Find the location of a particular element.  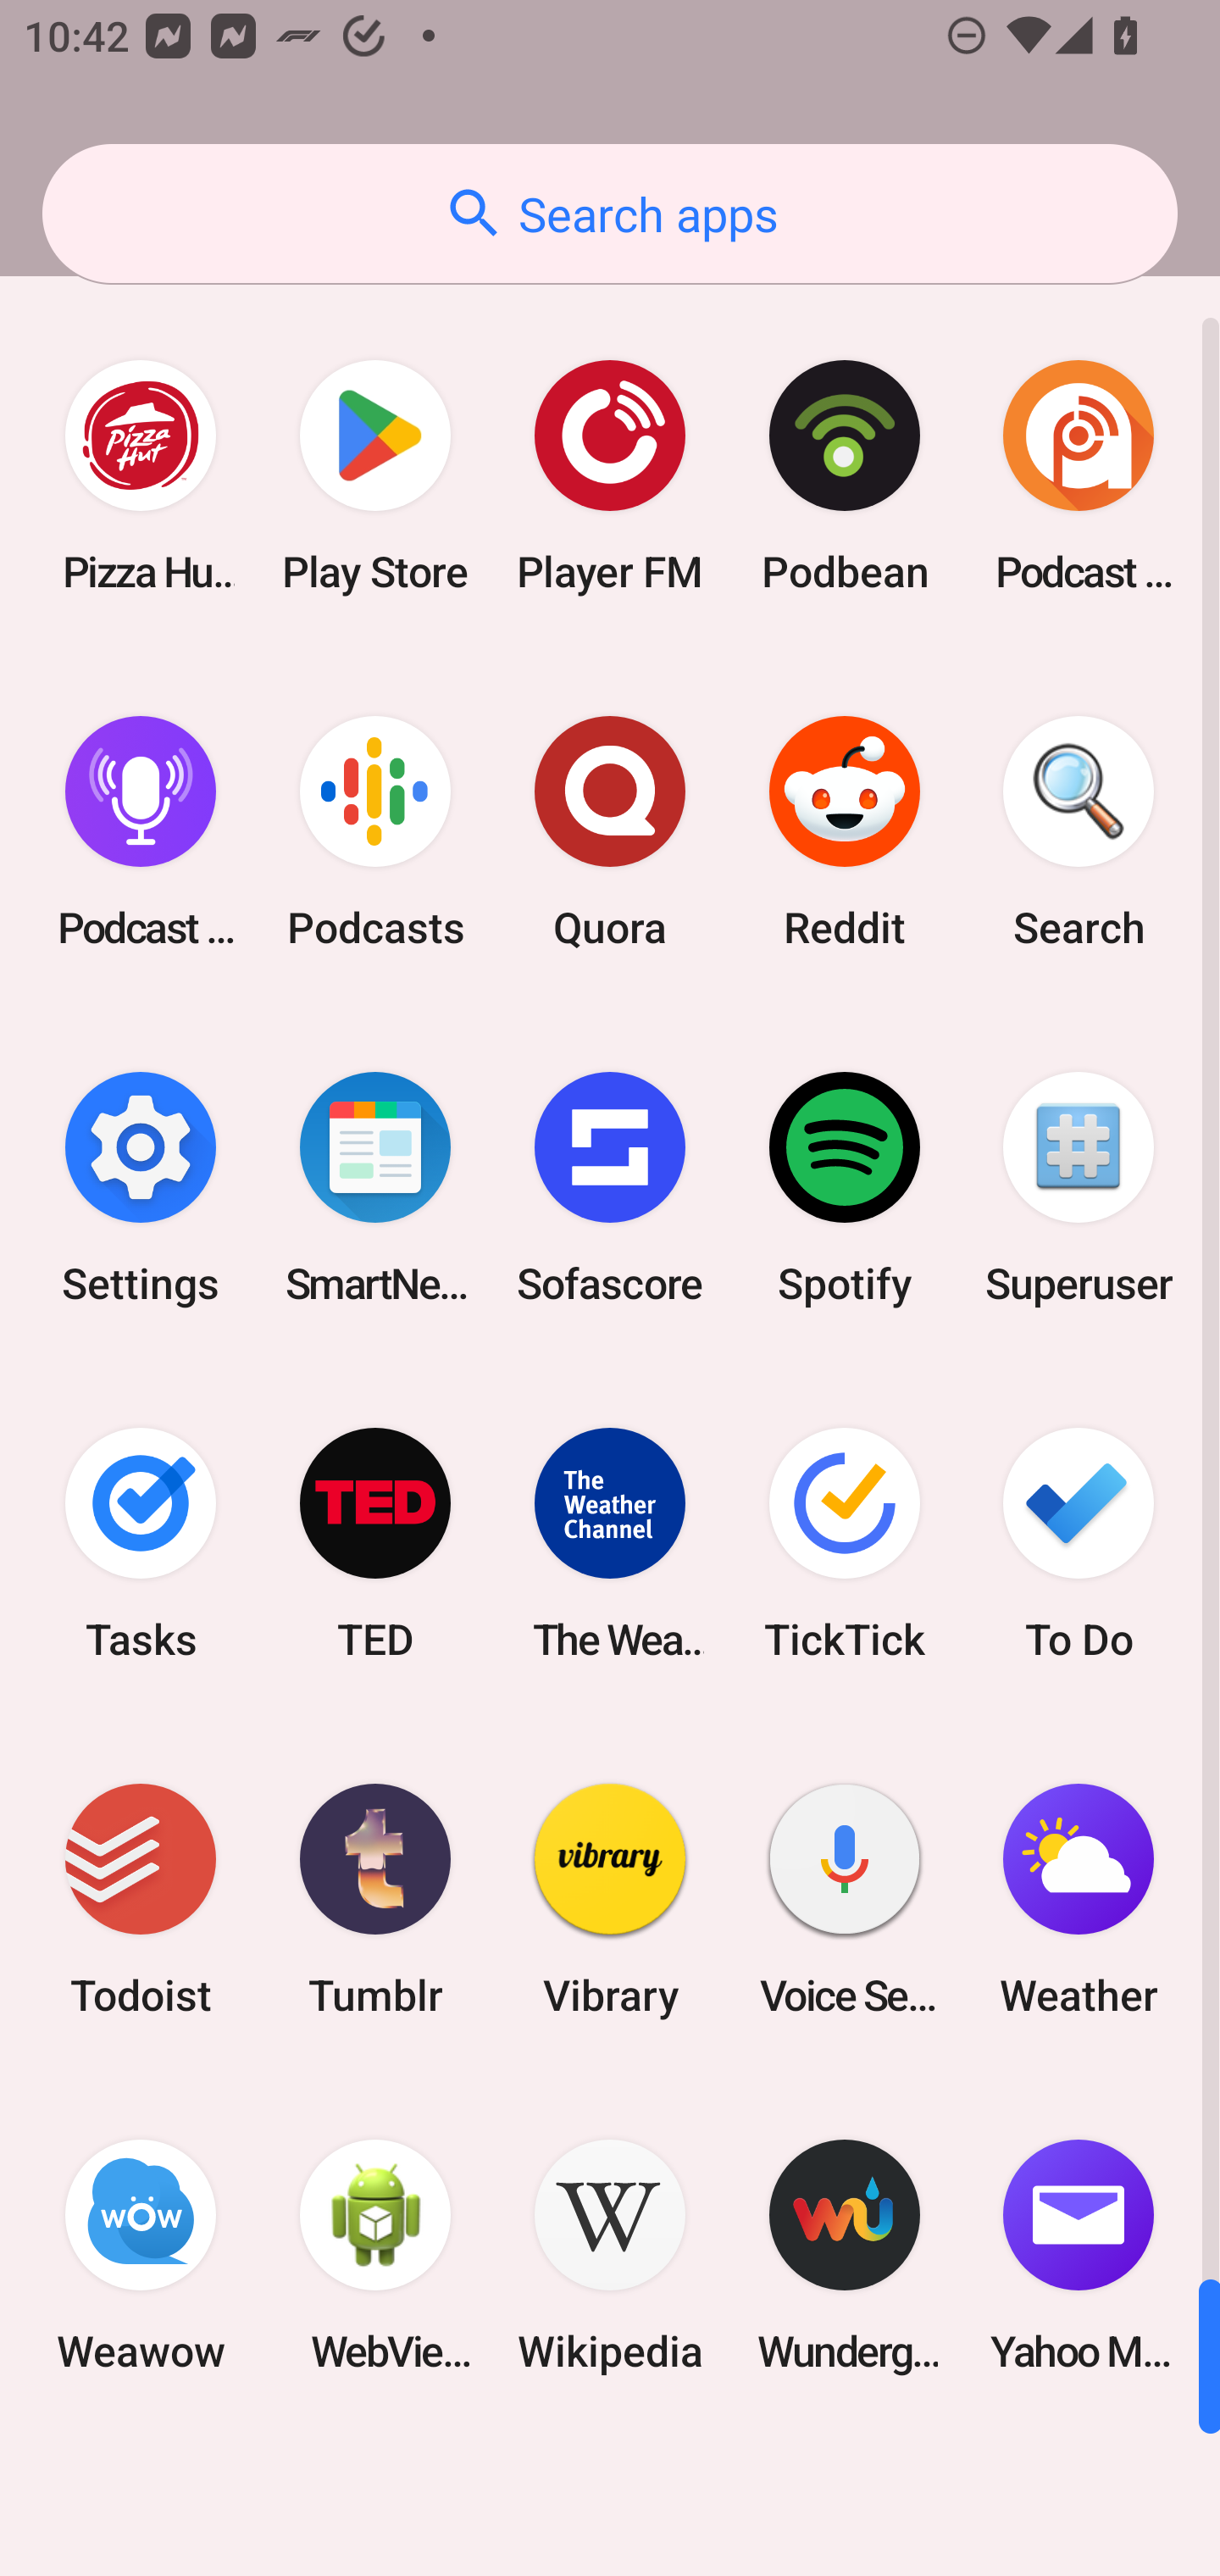

Play Store is located at coordinates (375, 476).